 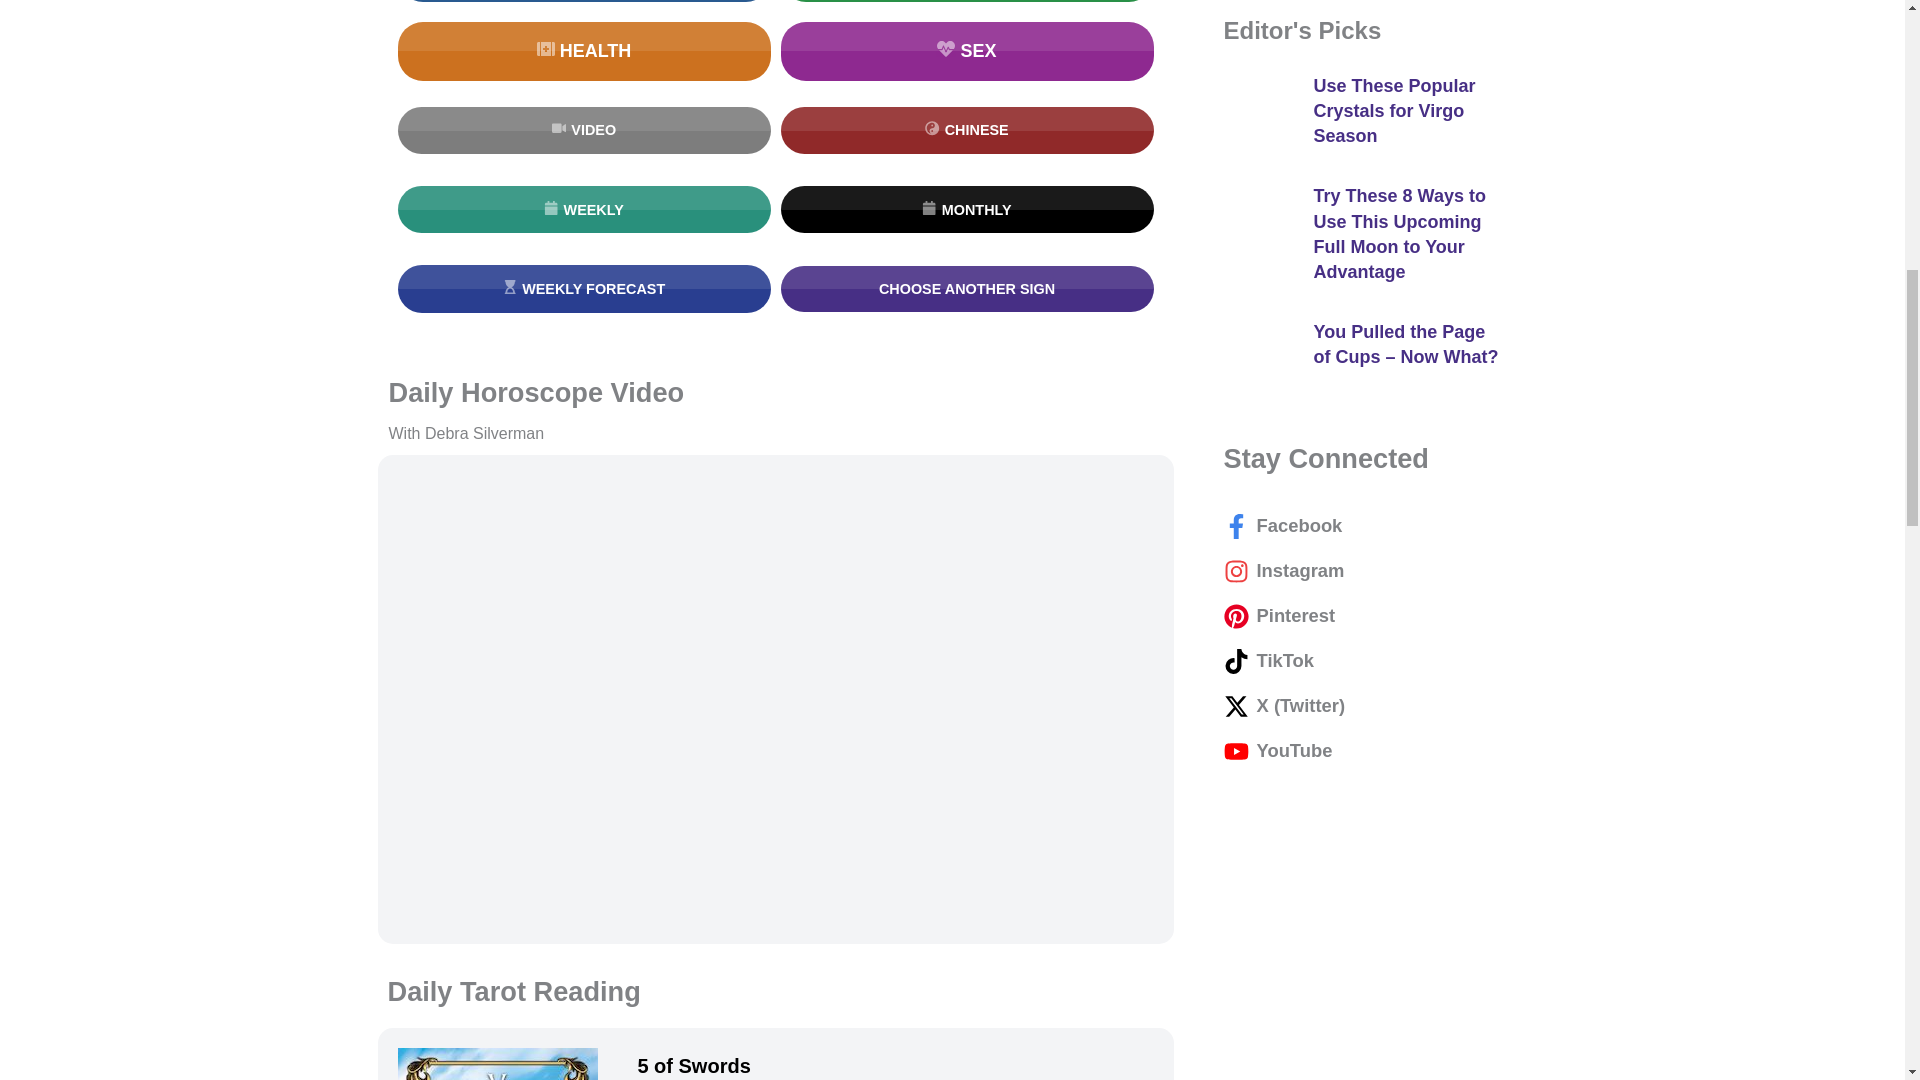 What do you see at coordinates (1298, 525) in the screenshot?
I see `Facebook` at bounding box center [1298, 525].